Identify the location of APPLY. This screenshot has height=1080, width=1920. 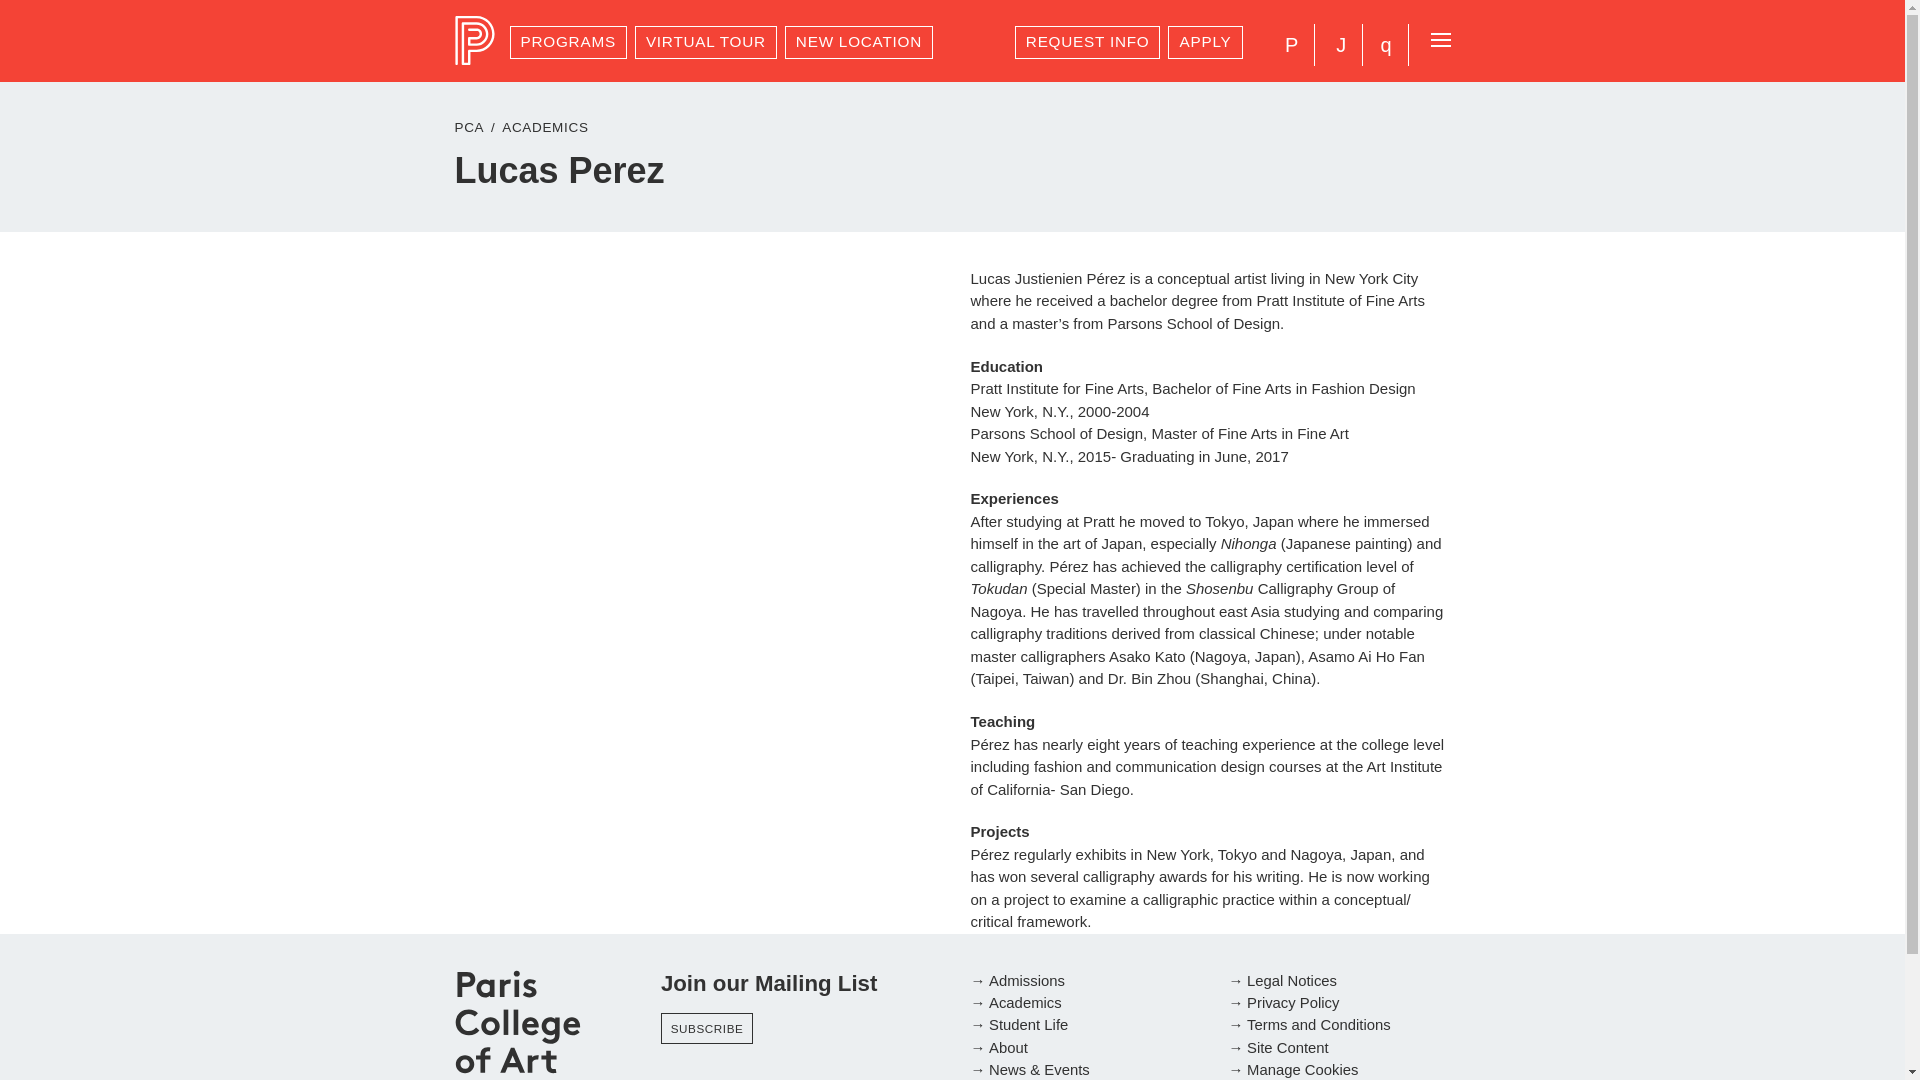
(1204, 42).